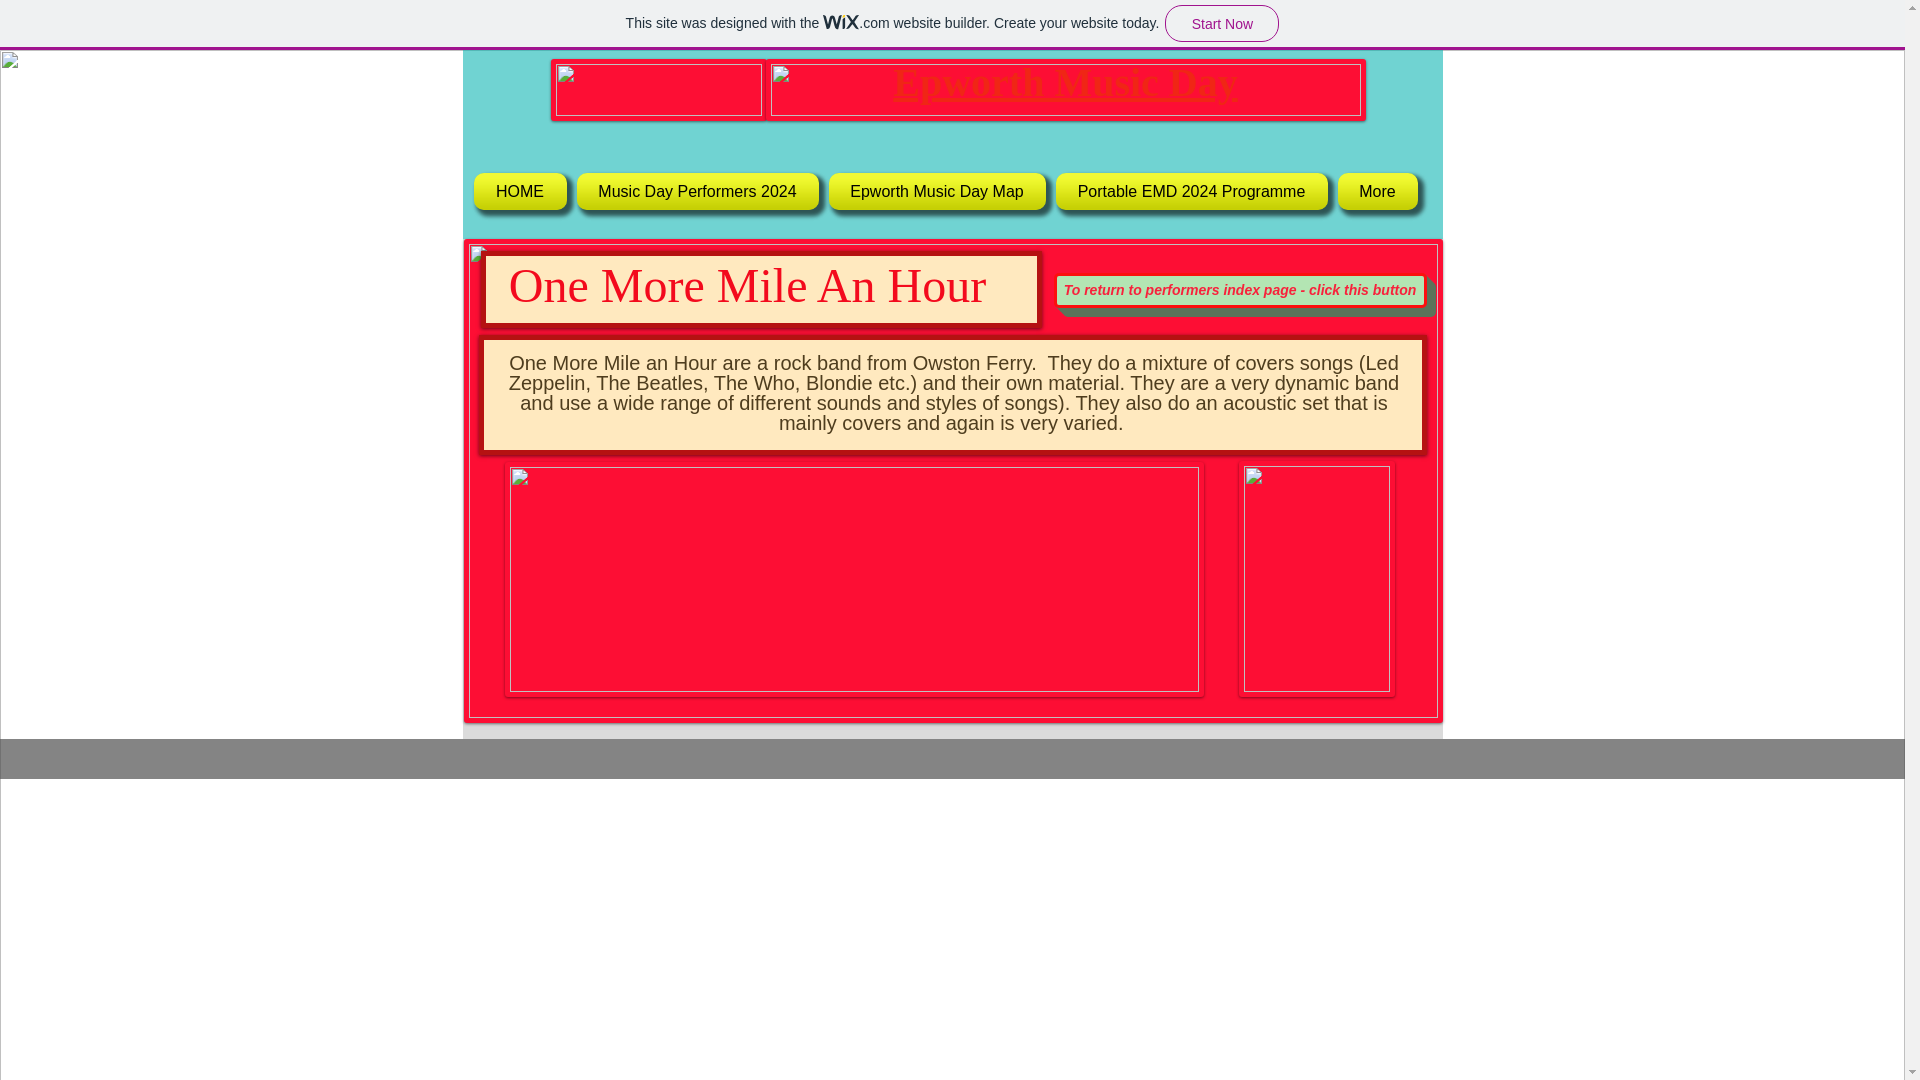 The height and width of the screenshot is (1080, 1920). What do you see at coordinates (1240, 290) in the screenshot?
I see `To return to performers index page - click this button` at bounding box center [1240, 290].